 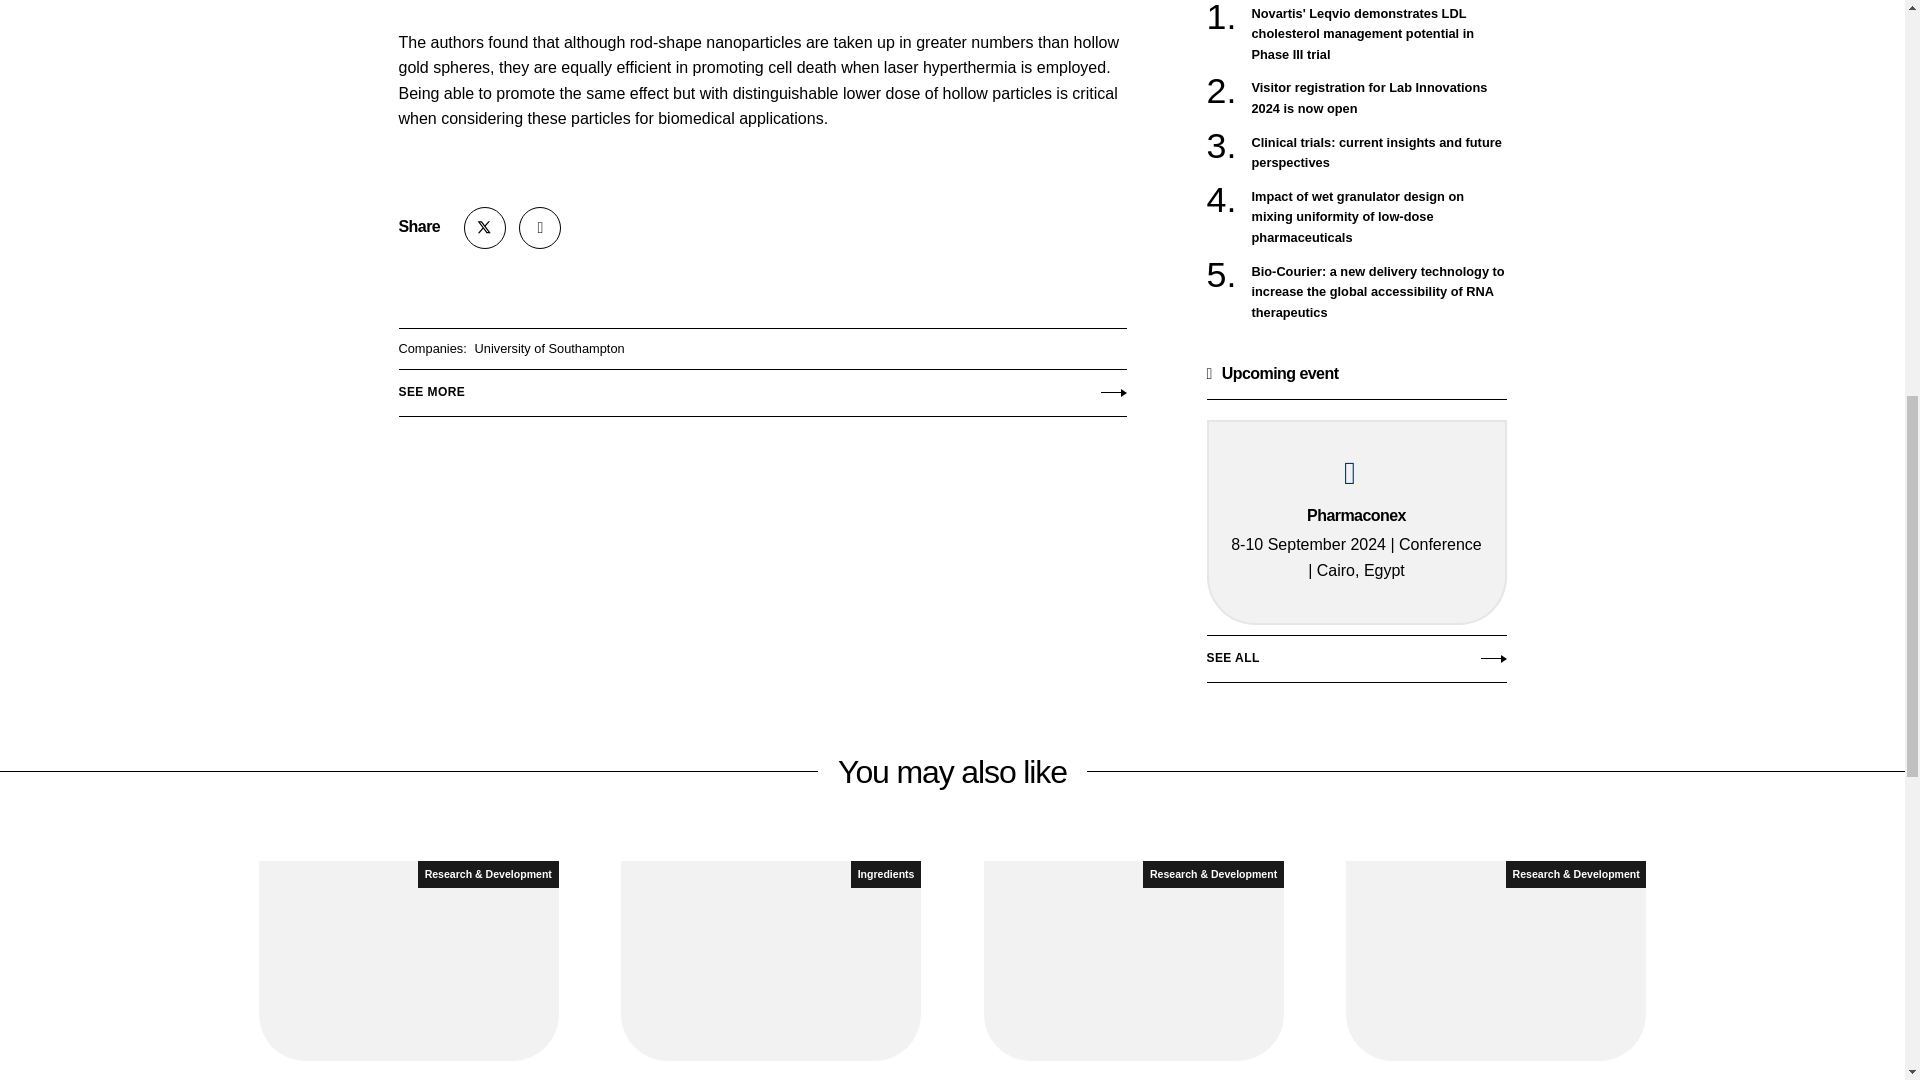 What do you see at coordinates (1379, 152) in the screenshot?
I see `Clinical trials: current insights and future perspectives` at bounding box center [1379, 152].